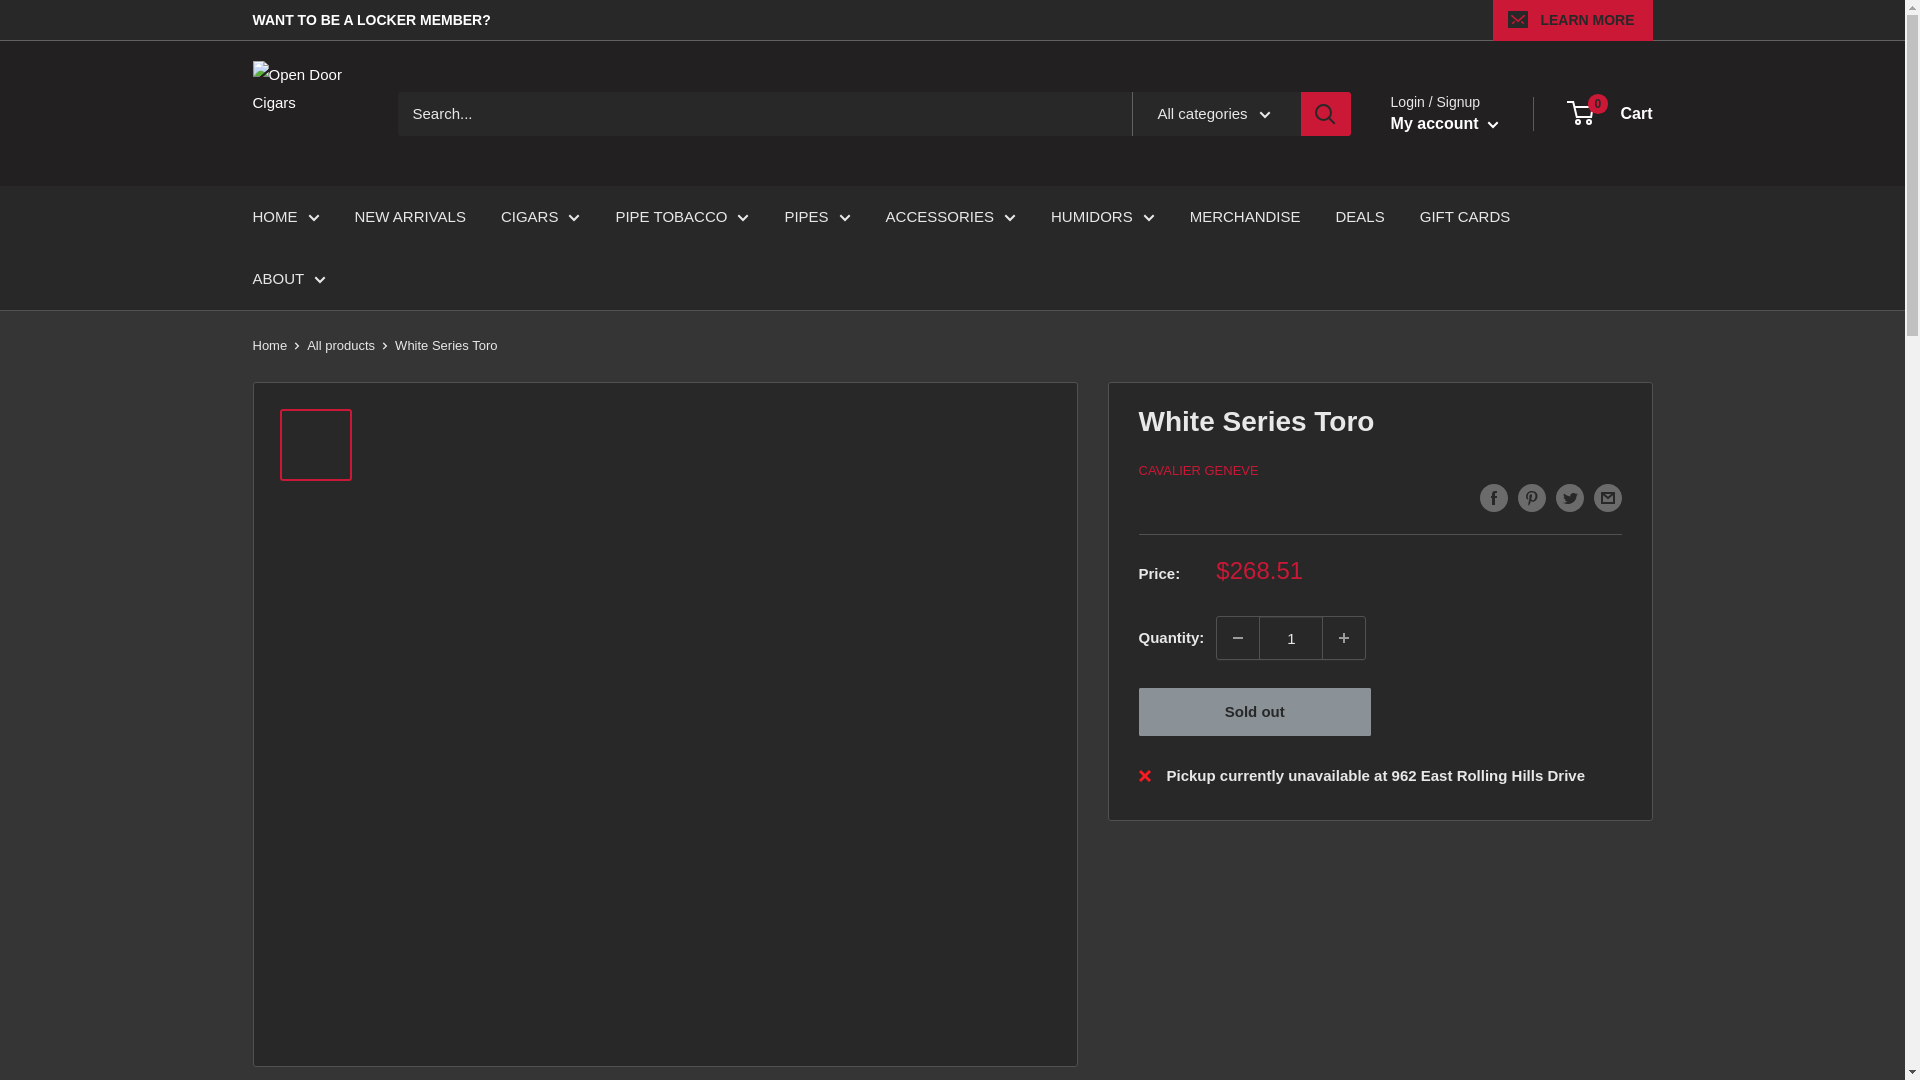  What do you see at coordinates (1572, 20) in the screenshot?
I see `LEARN MORE` at bounding box center [1572, 20].